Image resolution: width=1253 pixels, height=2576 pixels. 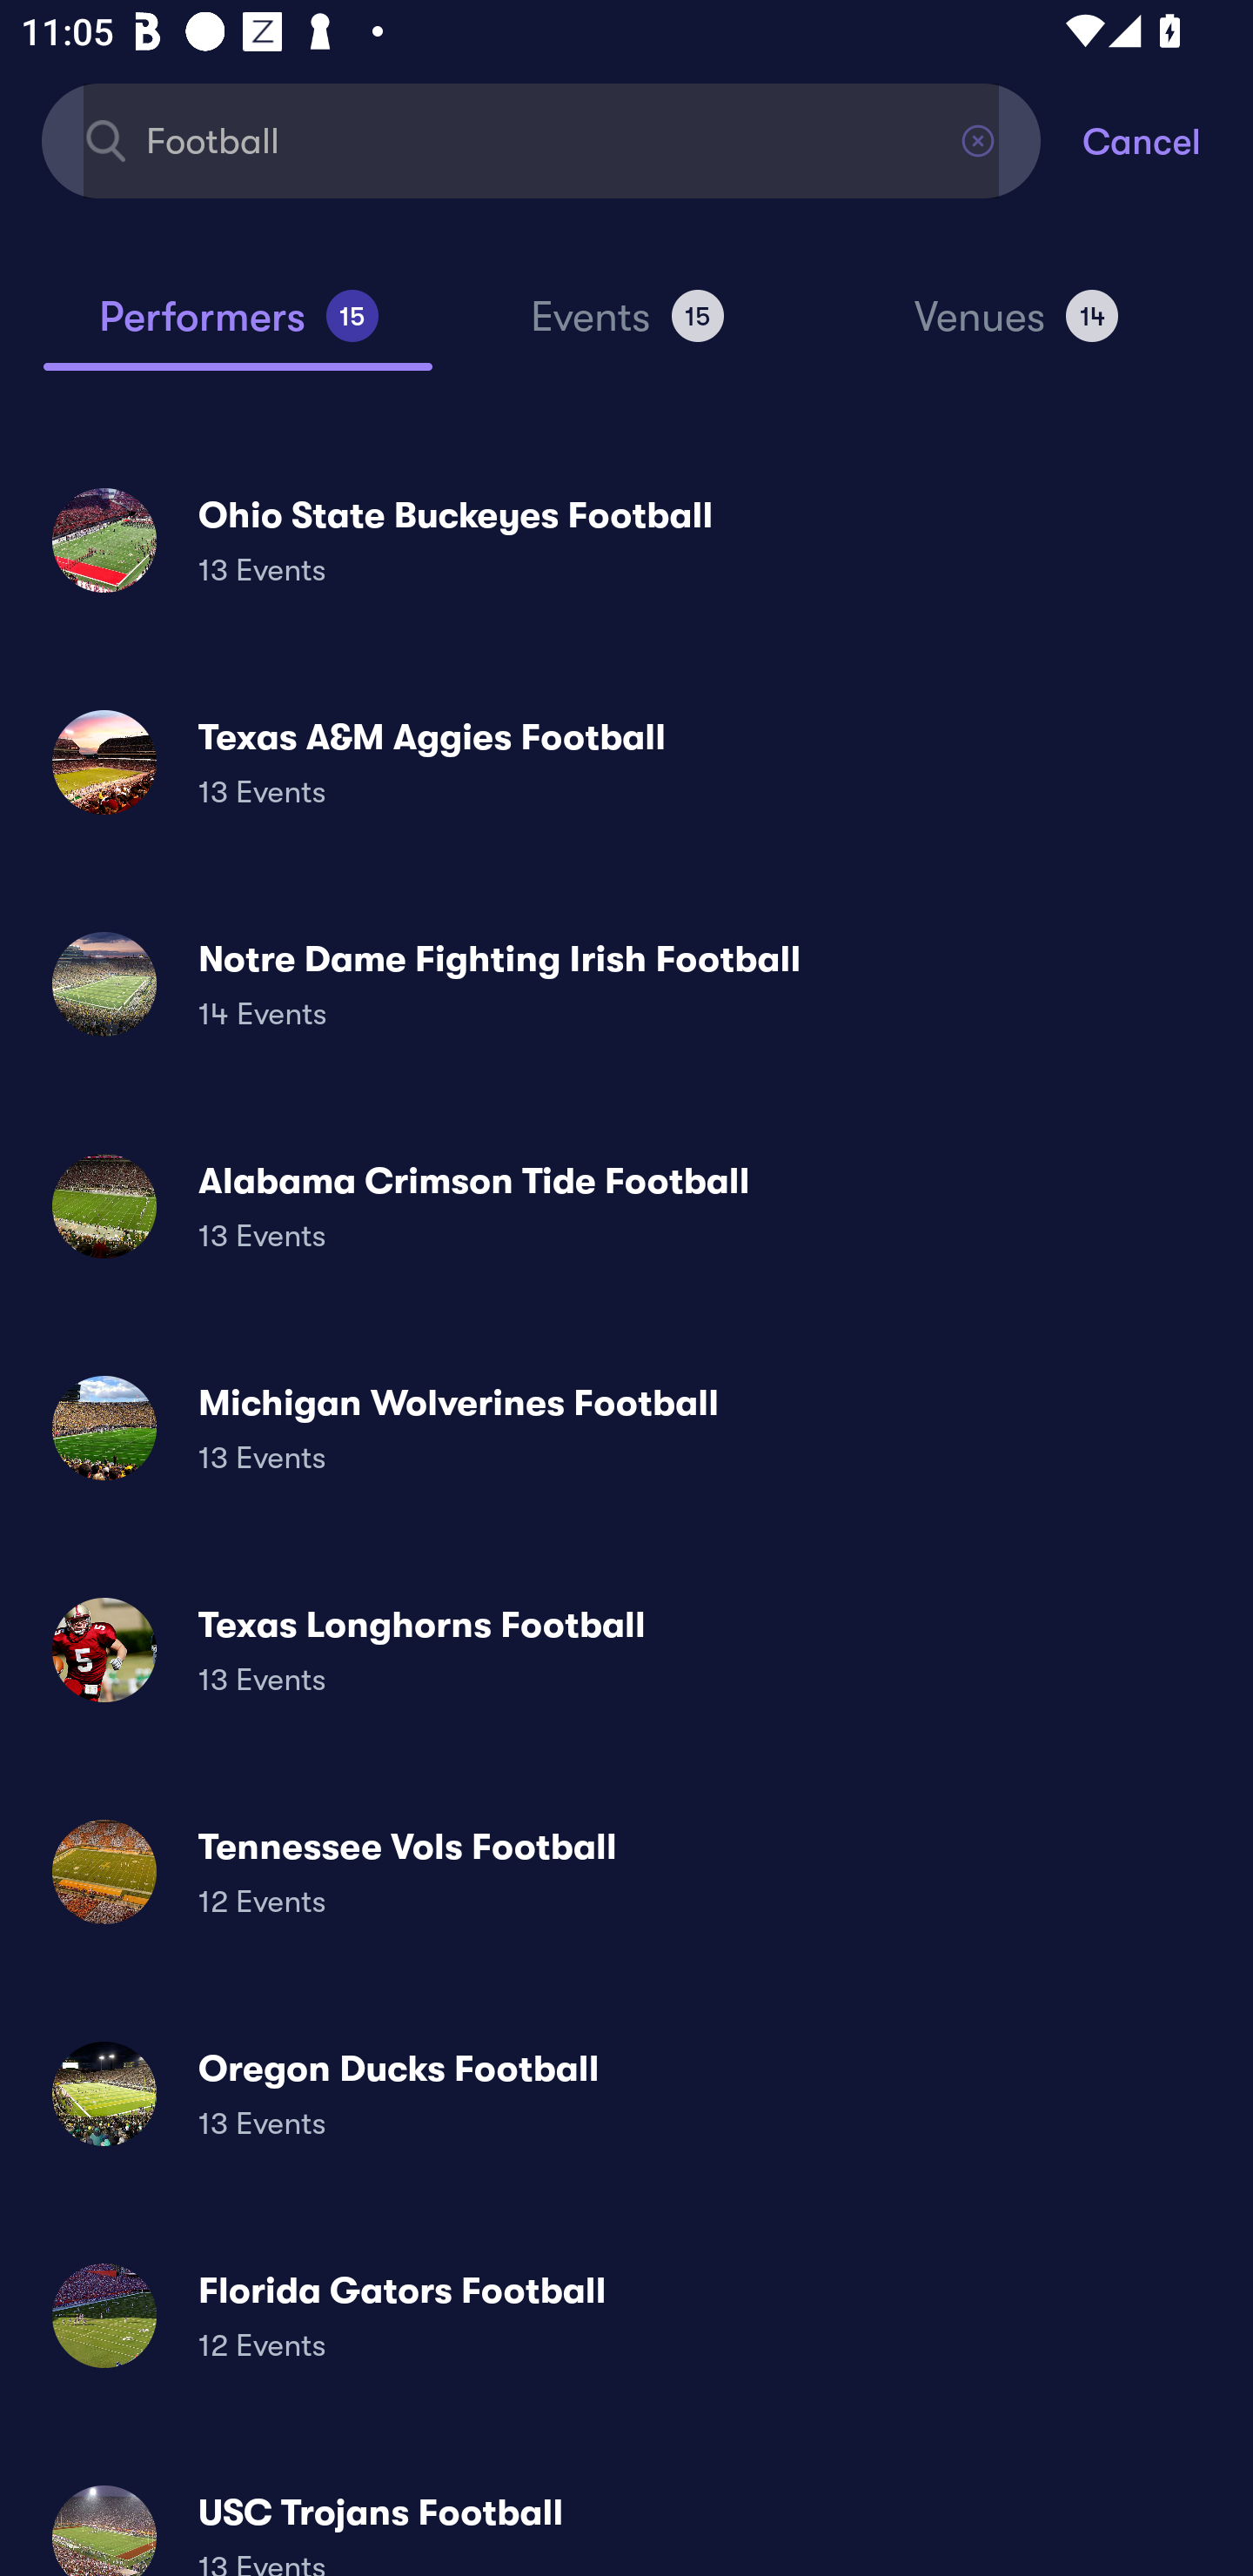 I want to click on Performers 15, so click(x=238, y=329).